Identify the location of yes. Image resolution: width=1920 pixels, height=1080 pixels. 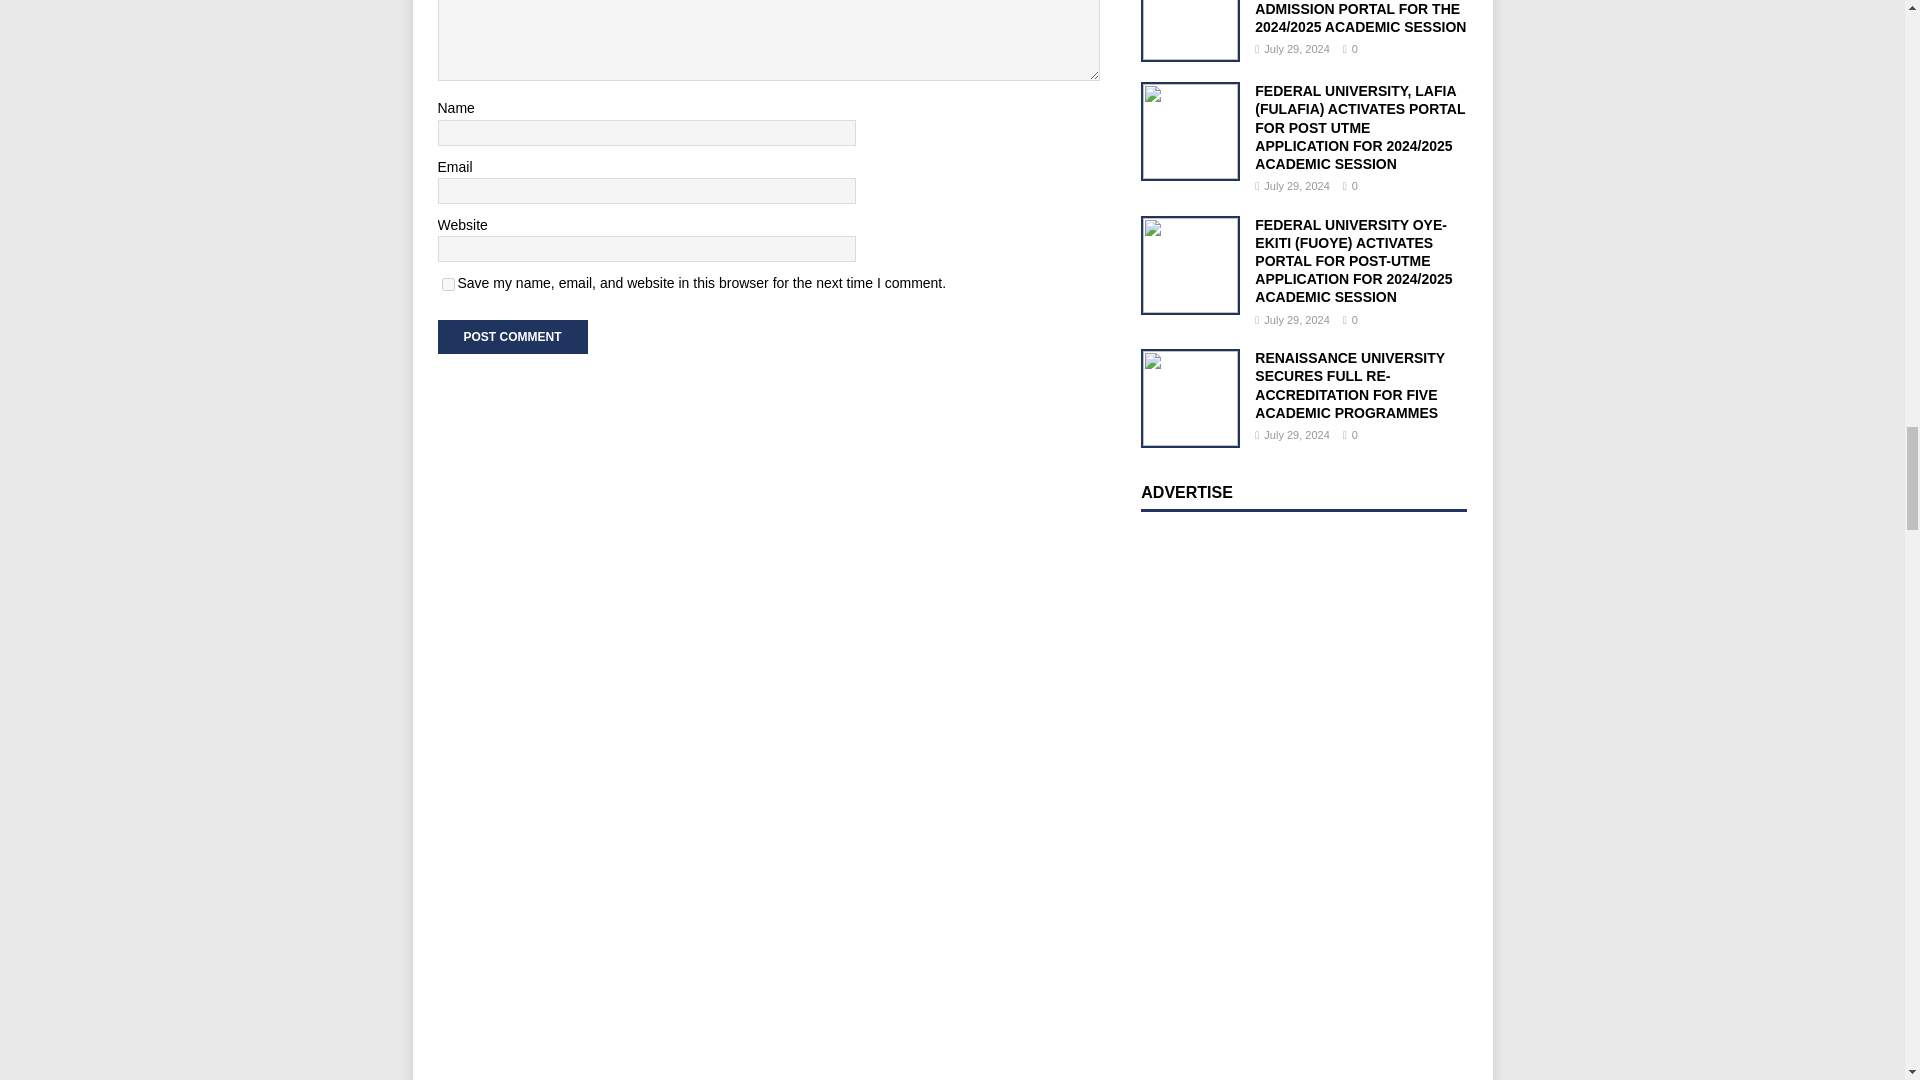
(448, 284).